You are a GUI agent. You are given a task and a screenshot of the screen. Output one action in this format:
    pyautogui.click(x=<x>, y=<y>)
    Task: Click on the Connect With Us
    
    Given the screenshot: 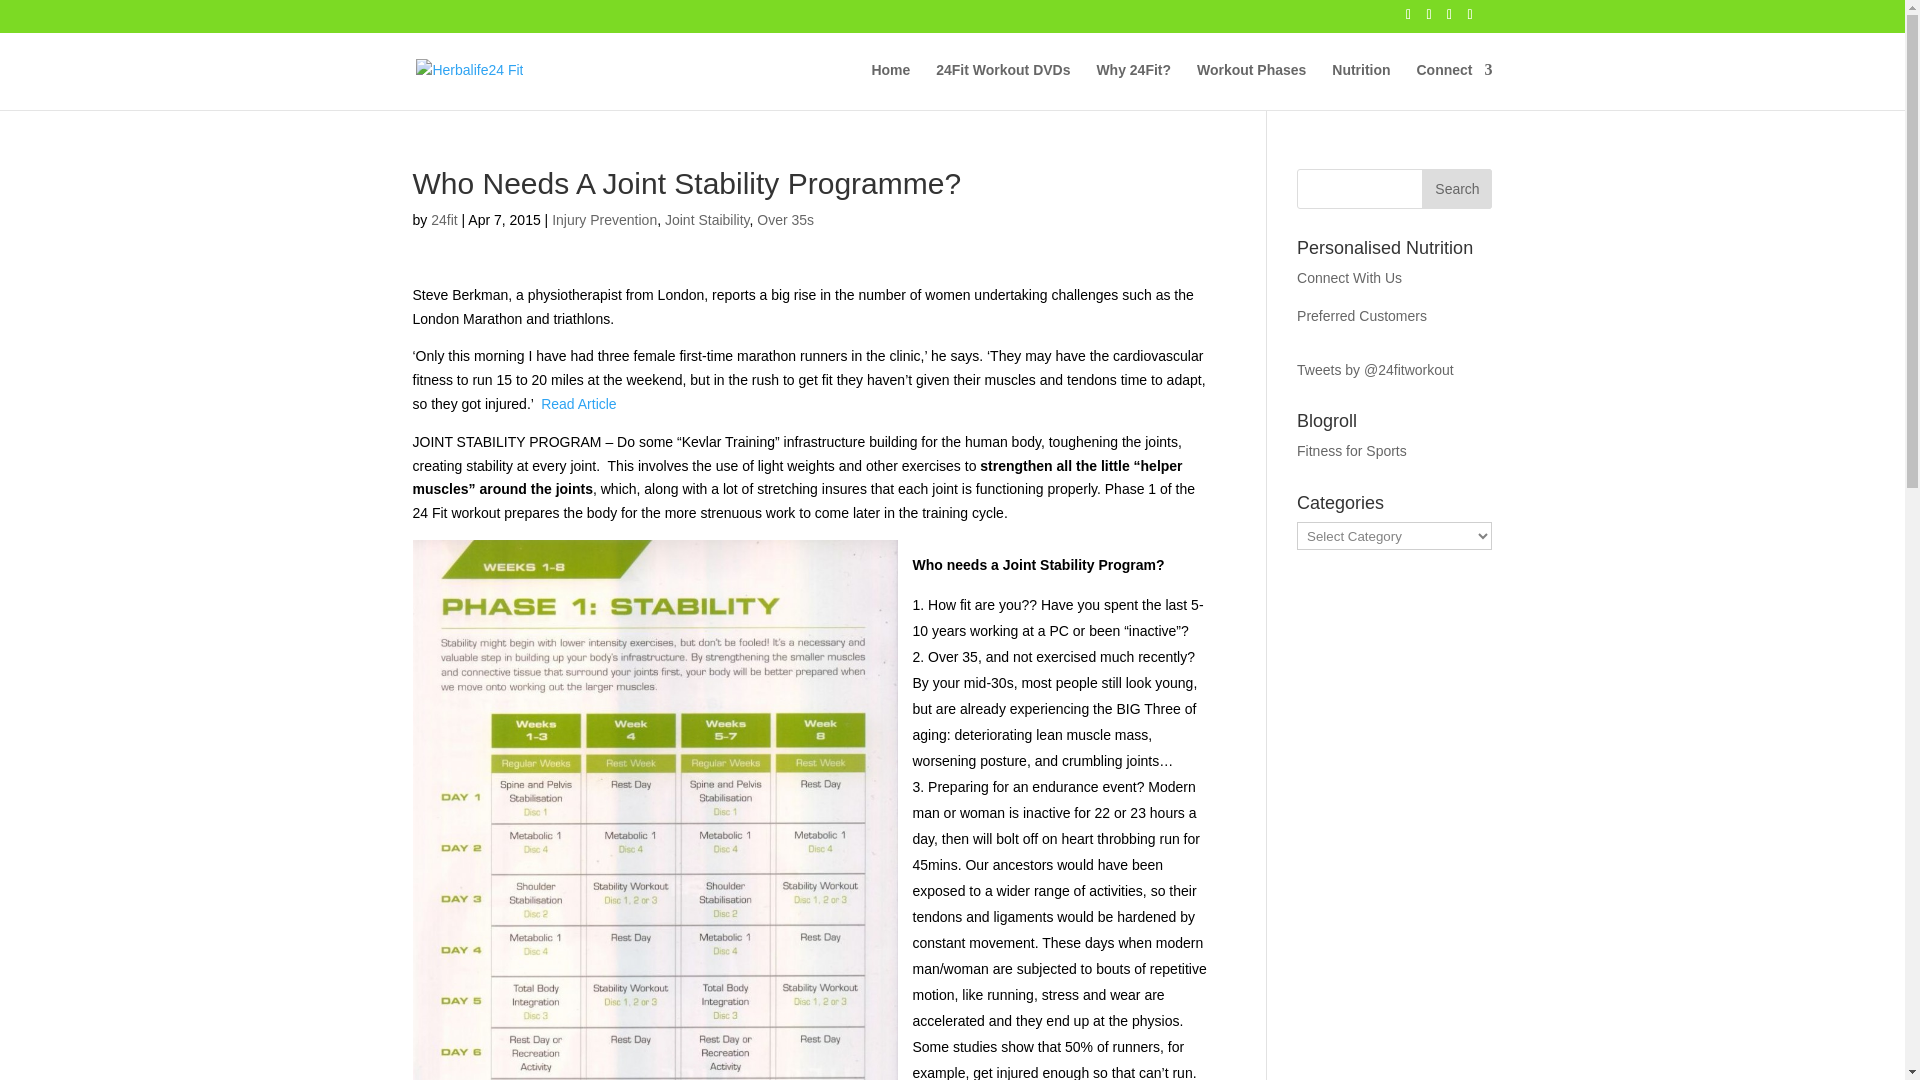 What is the action you would take?
    pyautogui.click(x=1349, y=278)
    